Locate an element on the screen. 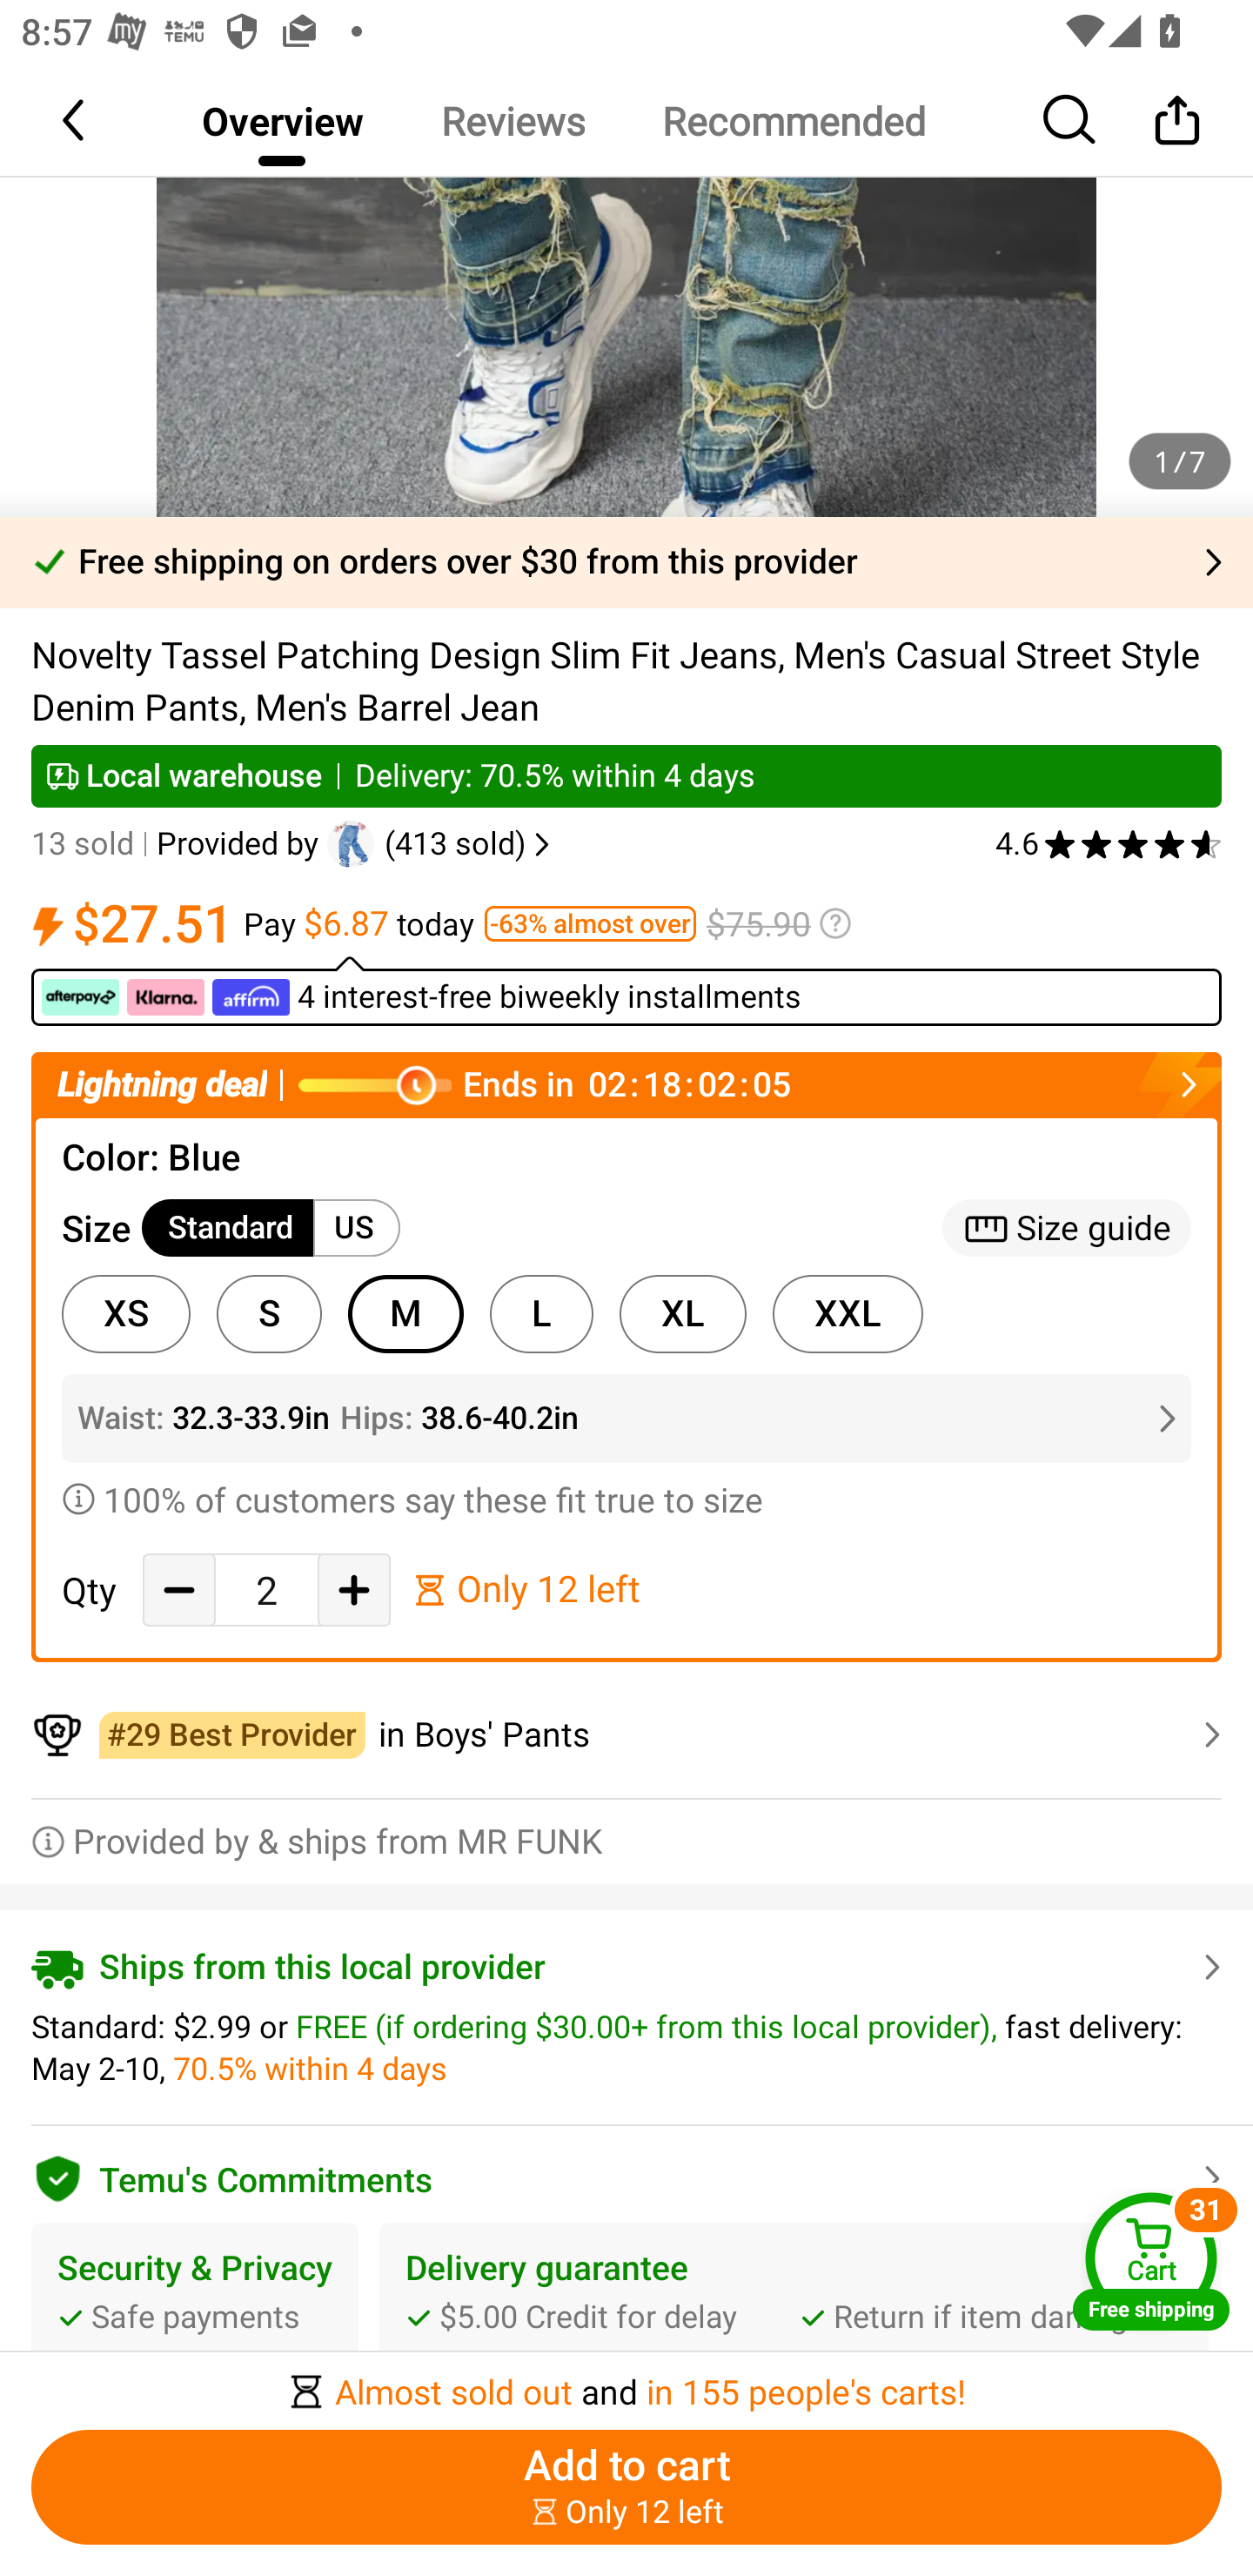 The height and width of the screenshot is (2576, 1253). Share is located at coordinates (1176, 119).